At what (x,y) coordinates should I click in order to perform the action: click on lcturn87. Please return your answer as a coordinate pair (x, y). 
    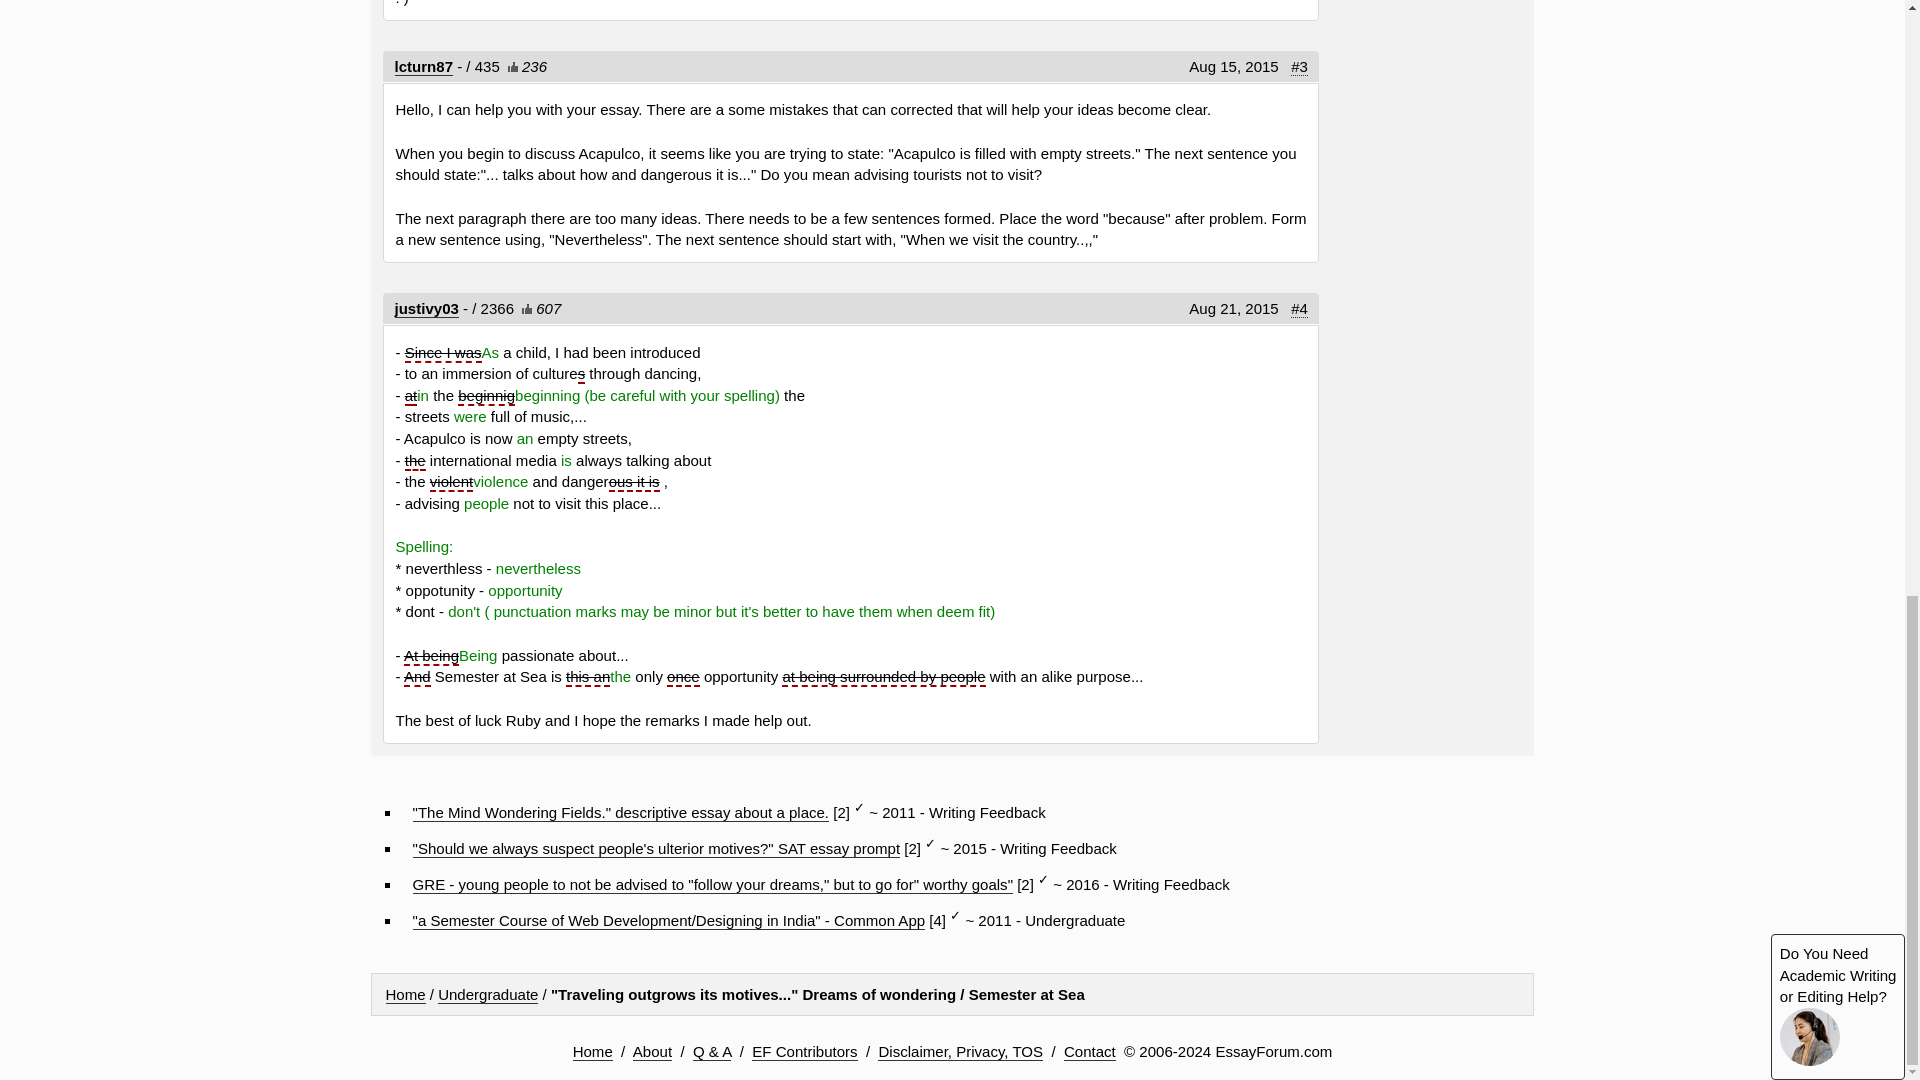
    Looking at the image, I should click on (424, 66).